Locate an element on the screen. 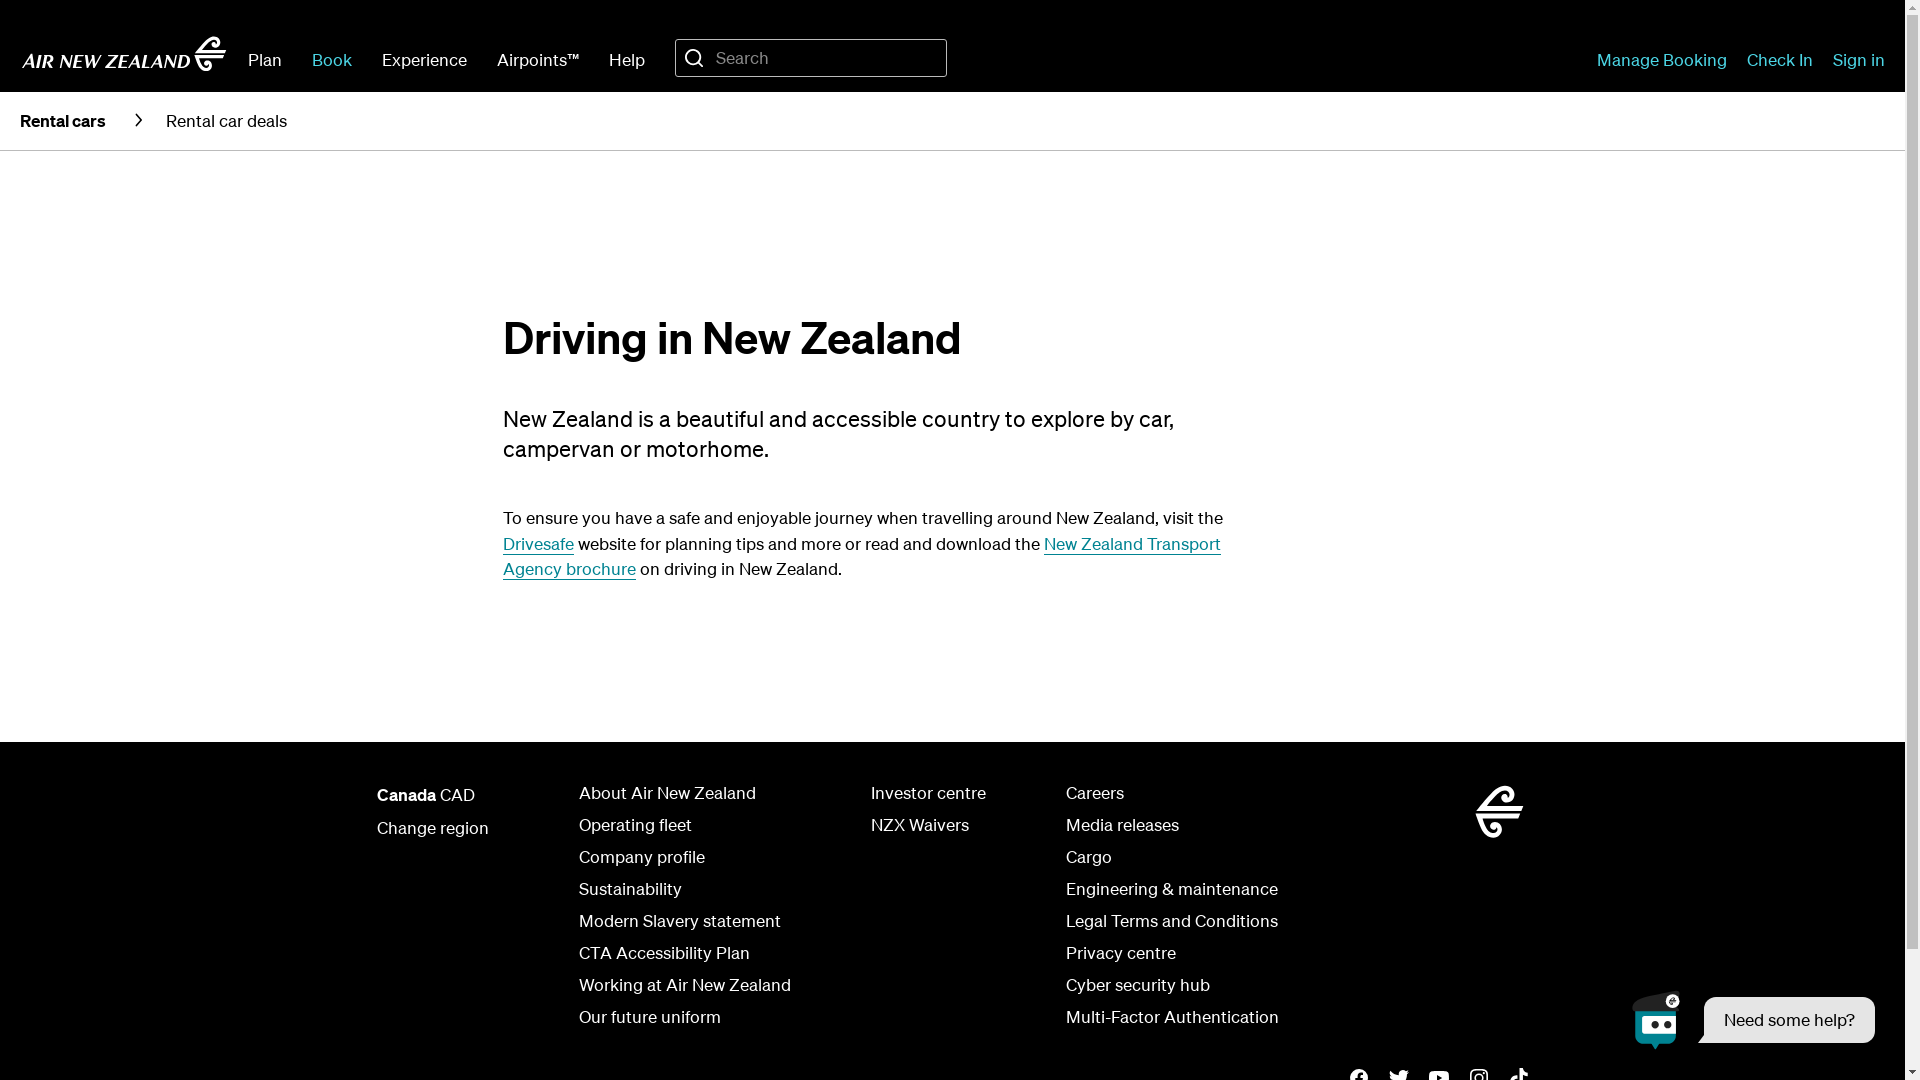  Drivesafe is located at coordinates (538, 544).